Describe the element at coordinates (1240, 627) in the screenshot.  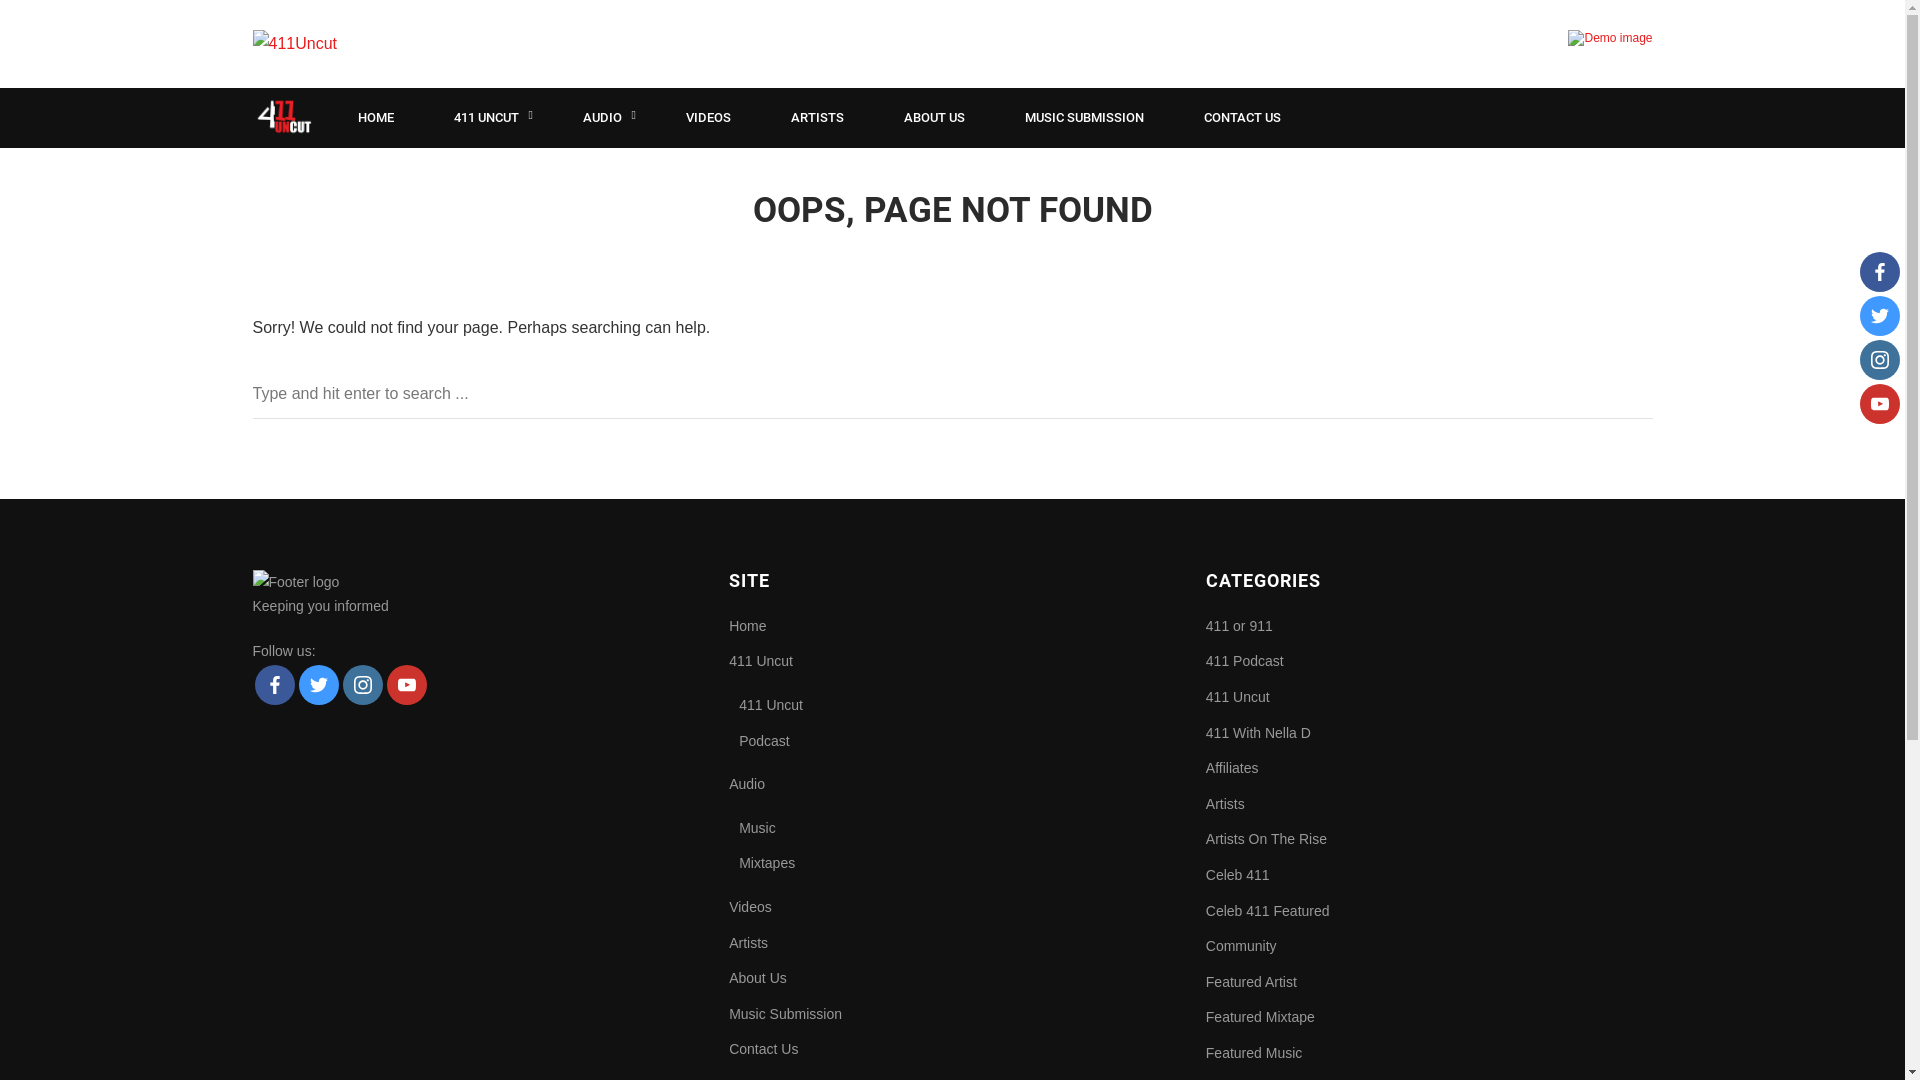
I see `411 or 911` at that location.